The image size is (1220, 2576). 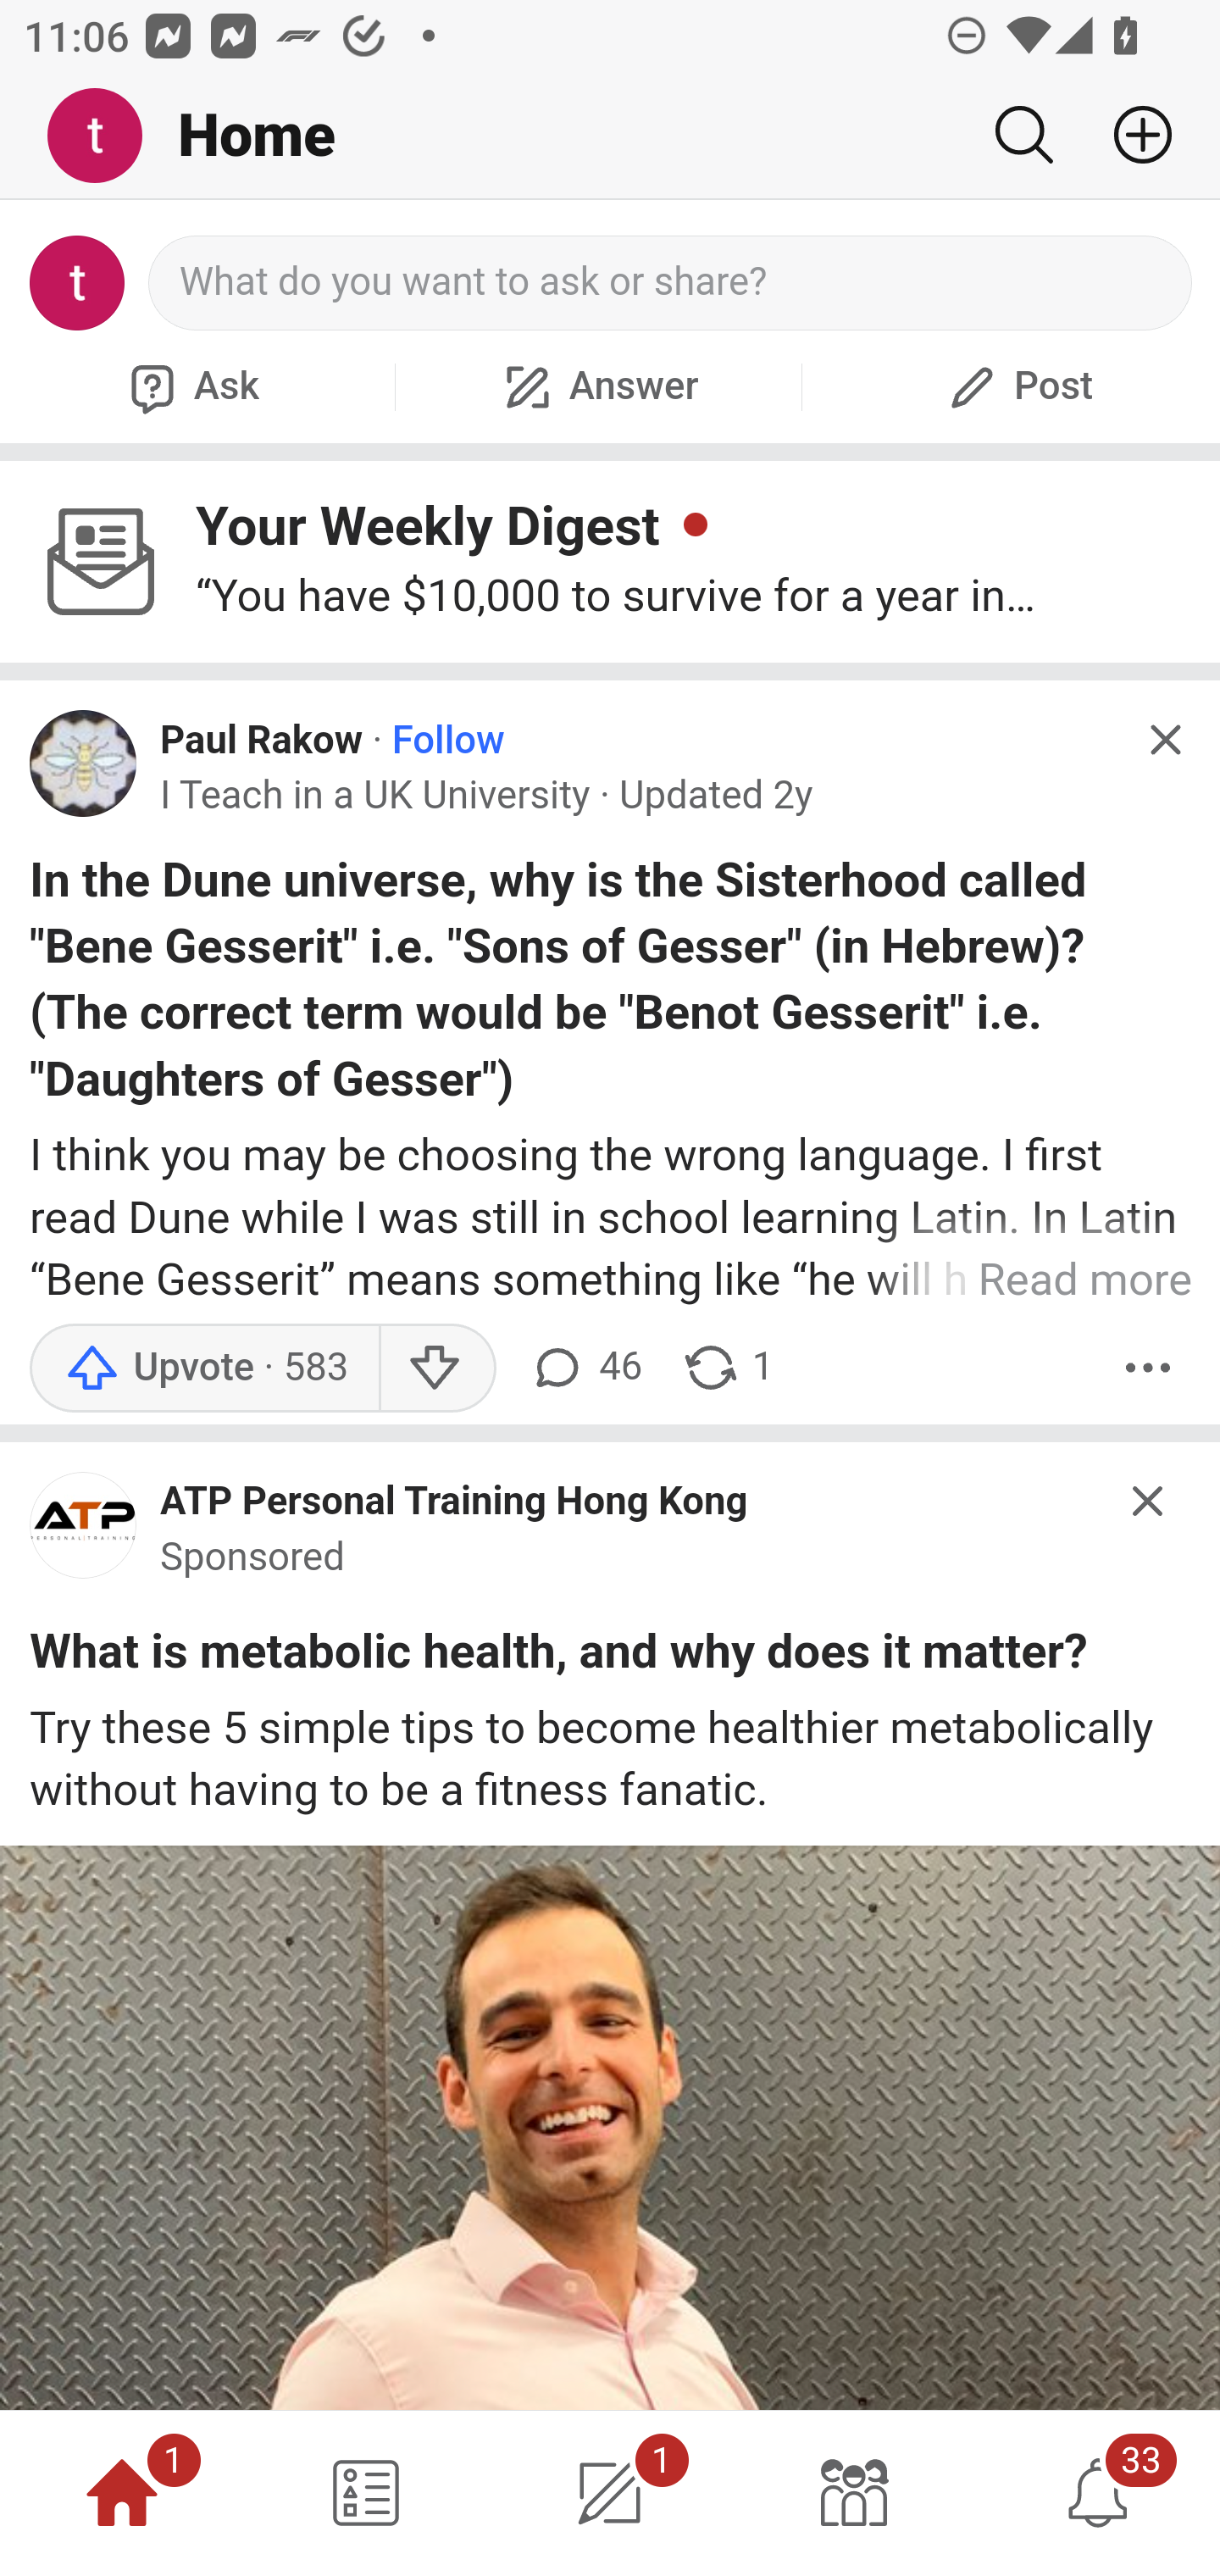 I want to click on ATP Personal Training Hong Kong, so click(x=454, y=1502).